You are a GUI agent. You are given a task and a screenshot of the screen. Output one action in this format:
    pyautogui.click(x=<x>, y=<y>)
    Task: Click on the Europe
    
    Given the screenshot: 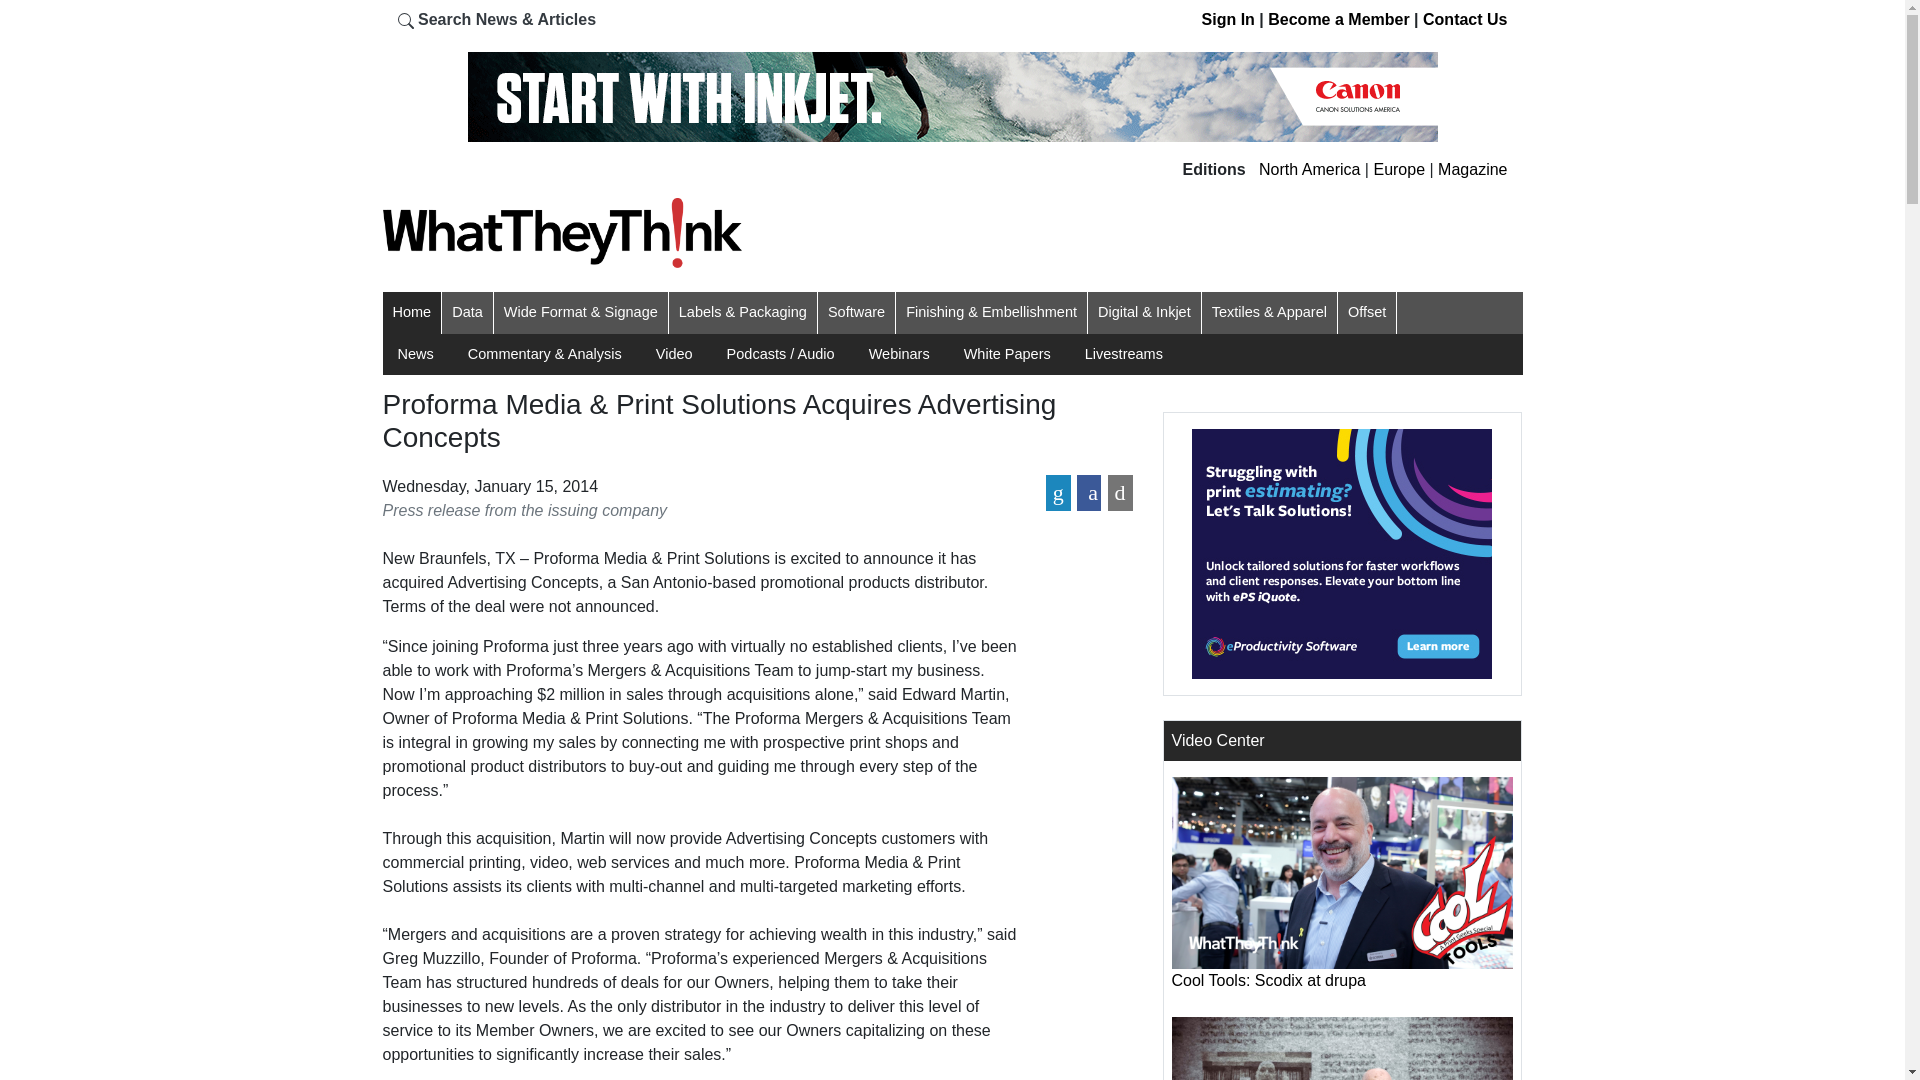 What is the action you would take?
    pyautogui.click(x=1398, y=169)
    